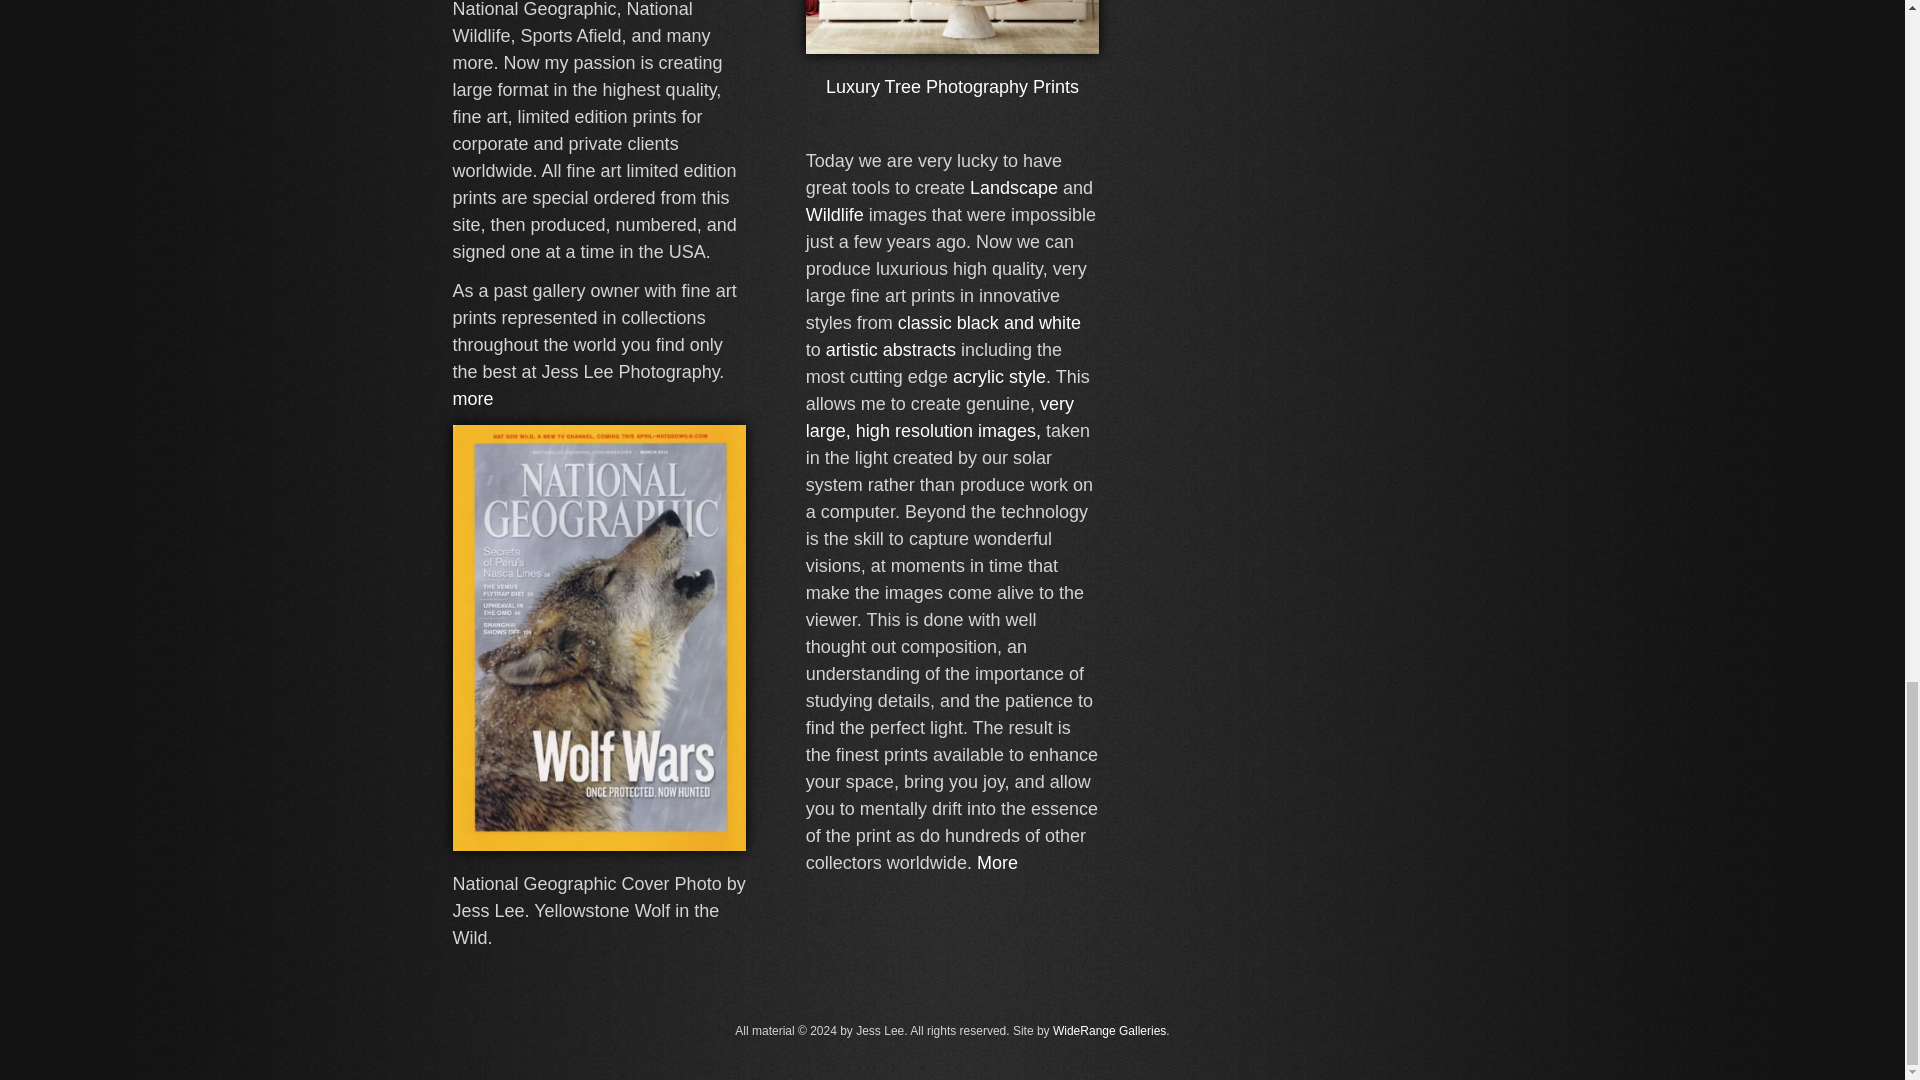  I want to click on acrylic style, so click(999, 376).